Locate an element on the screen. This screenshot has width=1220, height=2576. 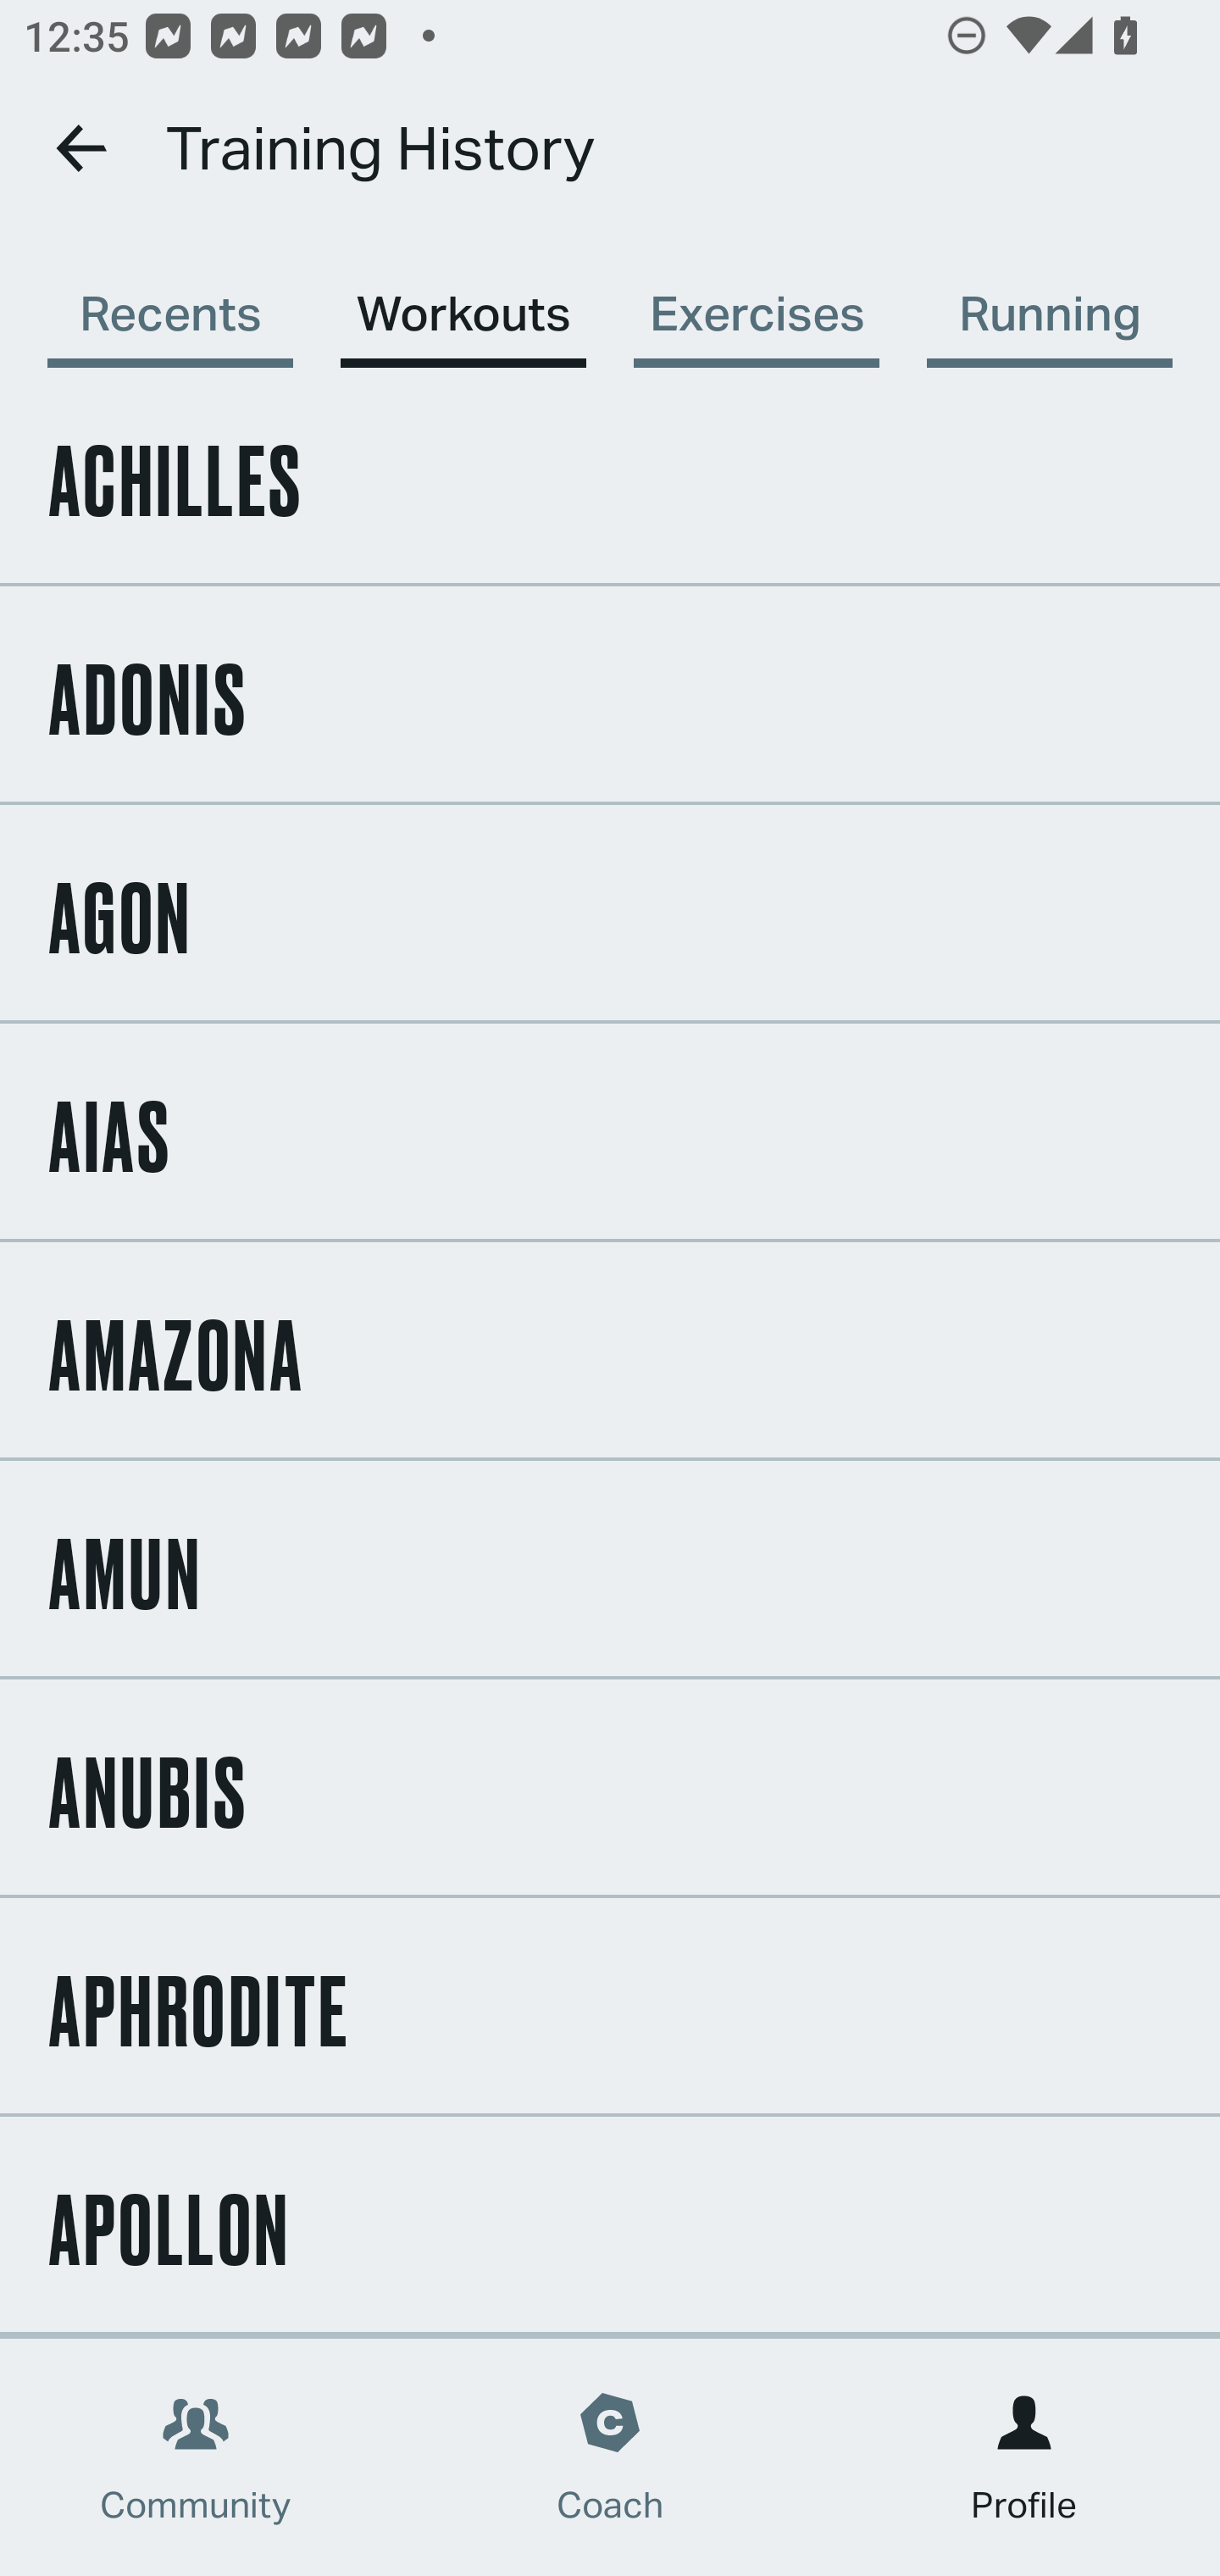
ADONIS is located at coordinates (610, 694).